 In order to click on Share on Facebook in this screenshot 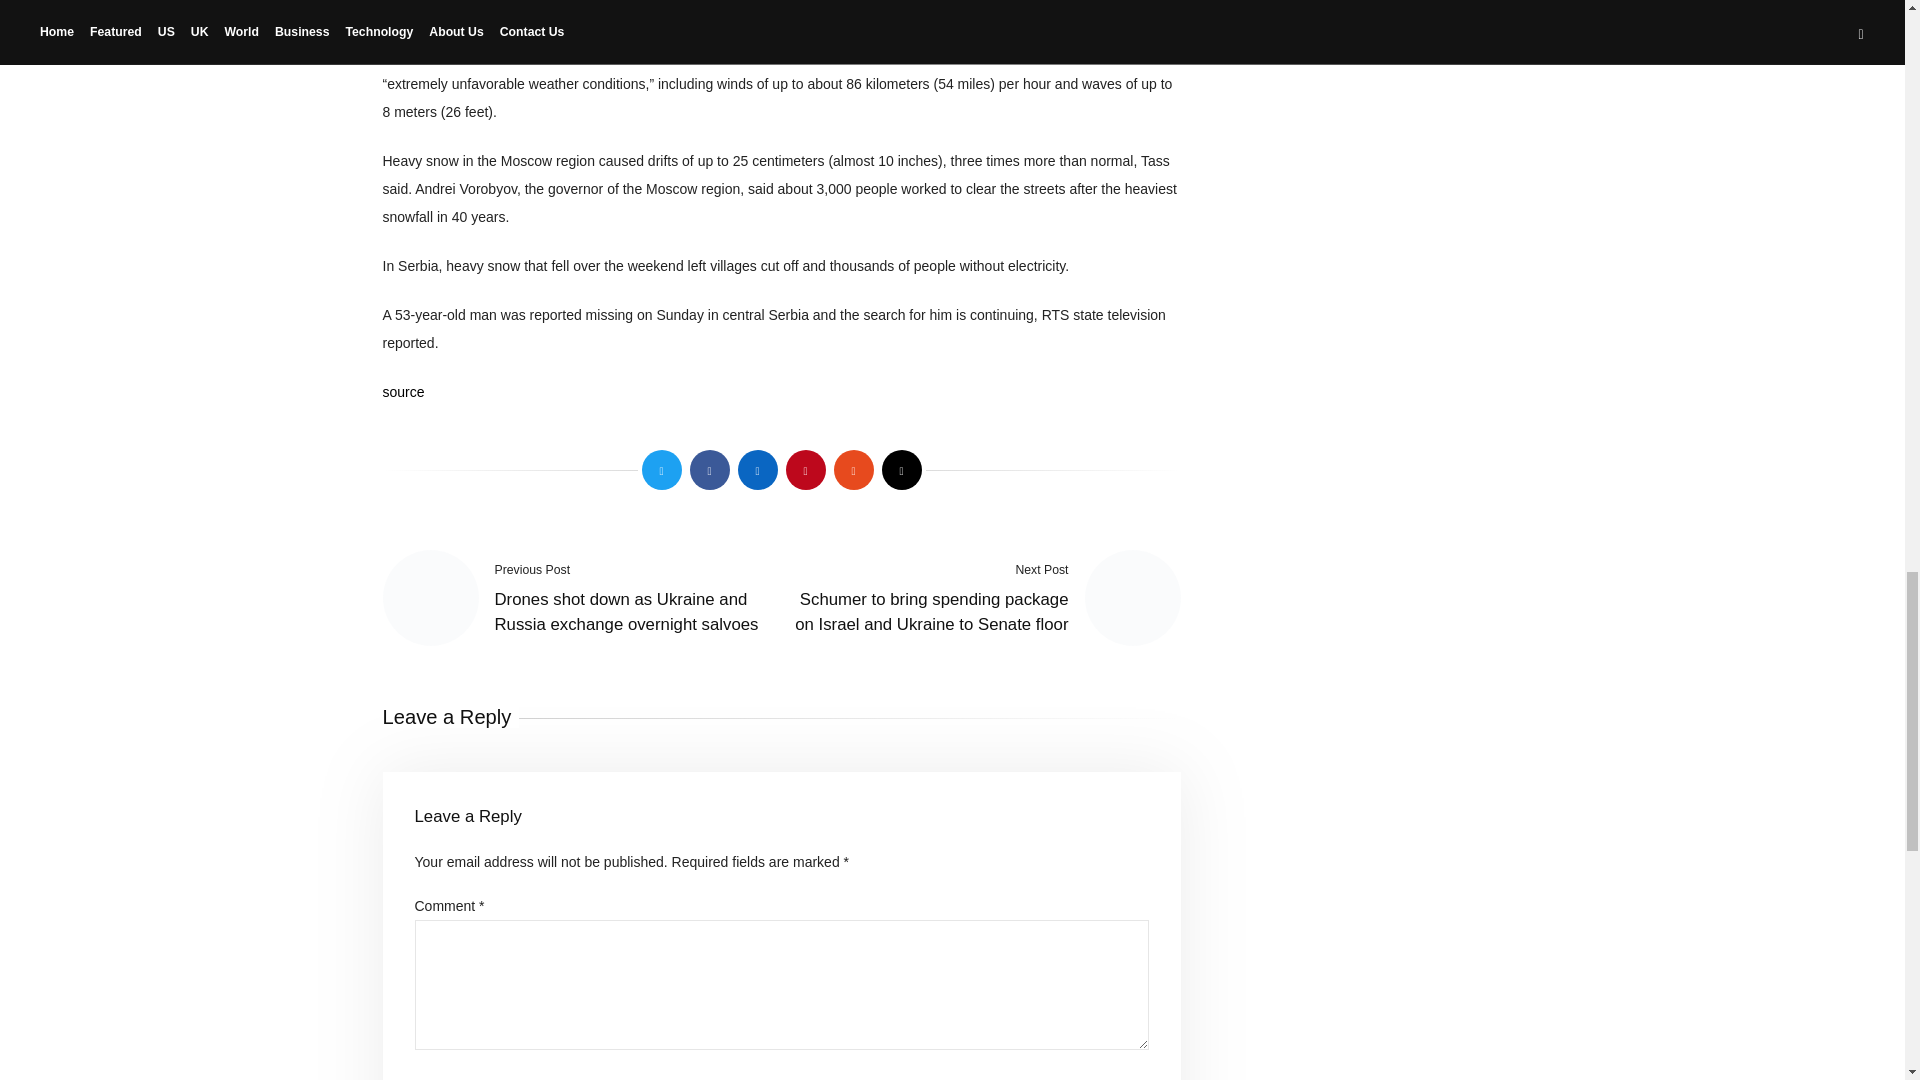, I will do `click(709, 470)`.